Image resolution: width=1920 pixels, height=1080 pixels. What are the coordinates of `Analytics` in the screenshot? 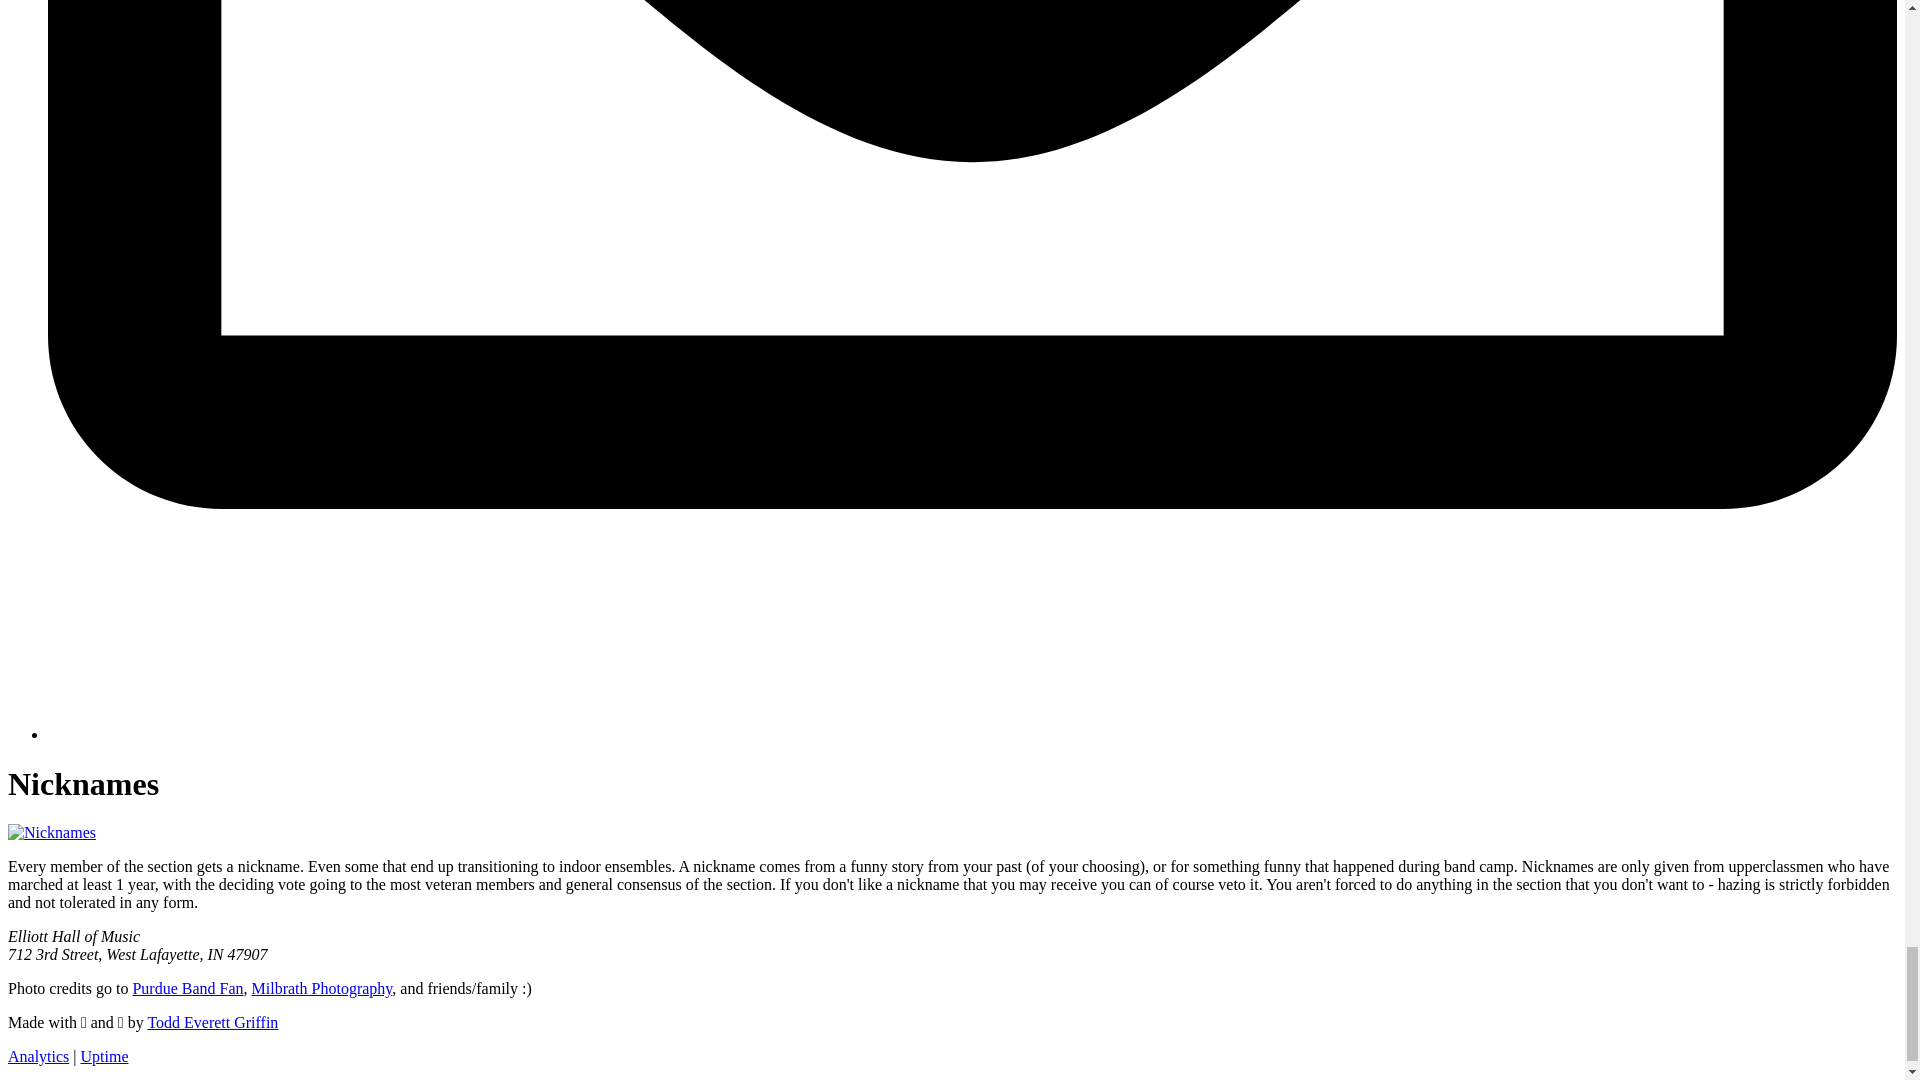 It's located at (38, 1056).